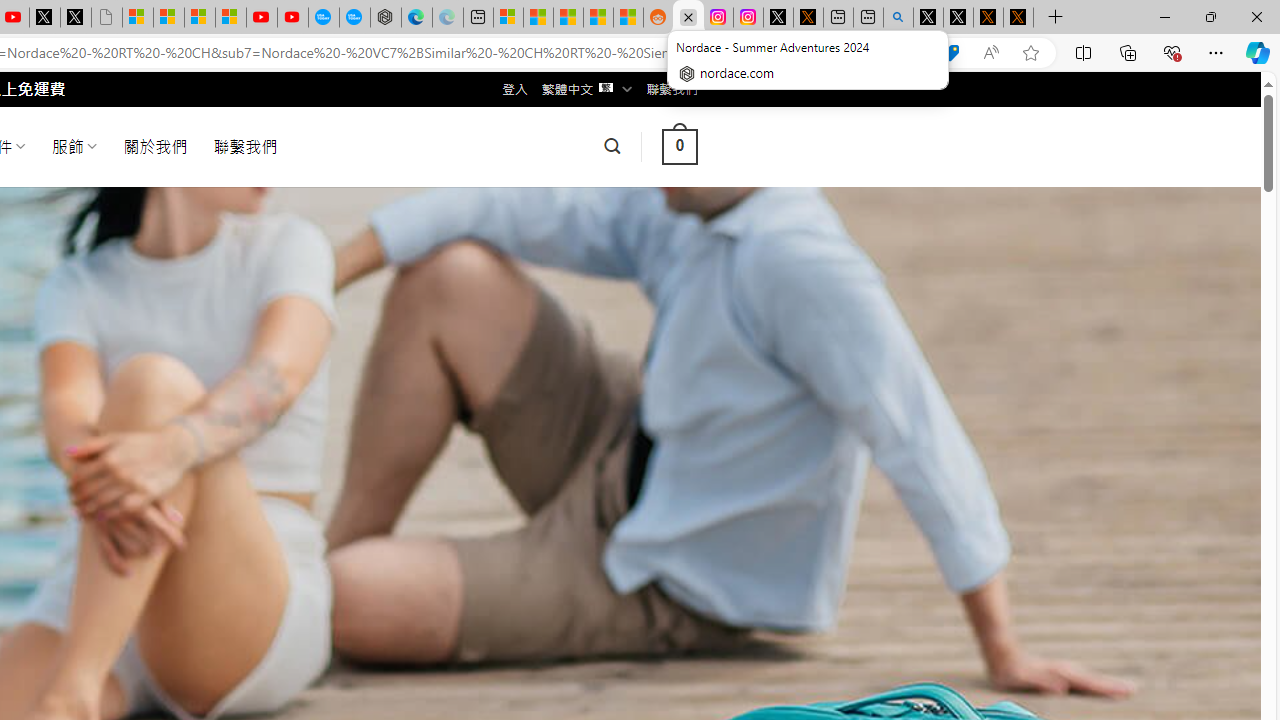  I want to click on Settings and more (Alt+F), so click(1216, 52).